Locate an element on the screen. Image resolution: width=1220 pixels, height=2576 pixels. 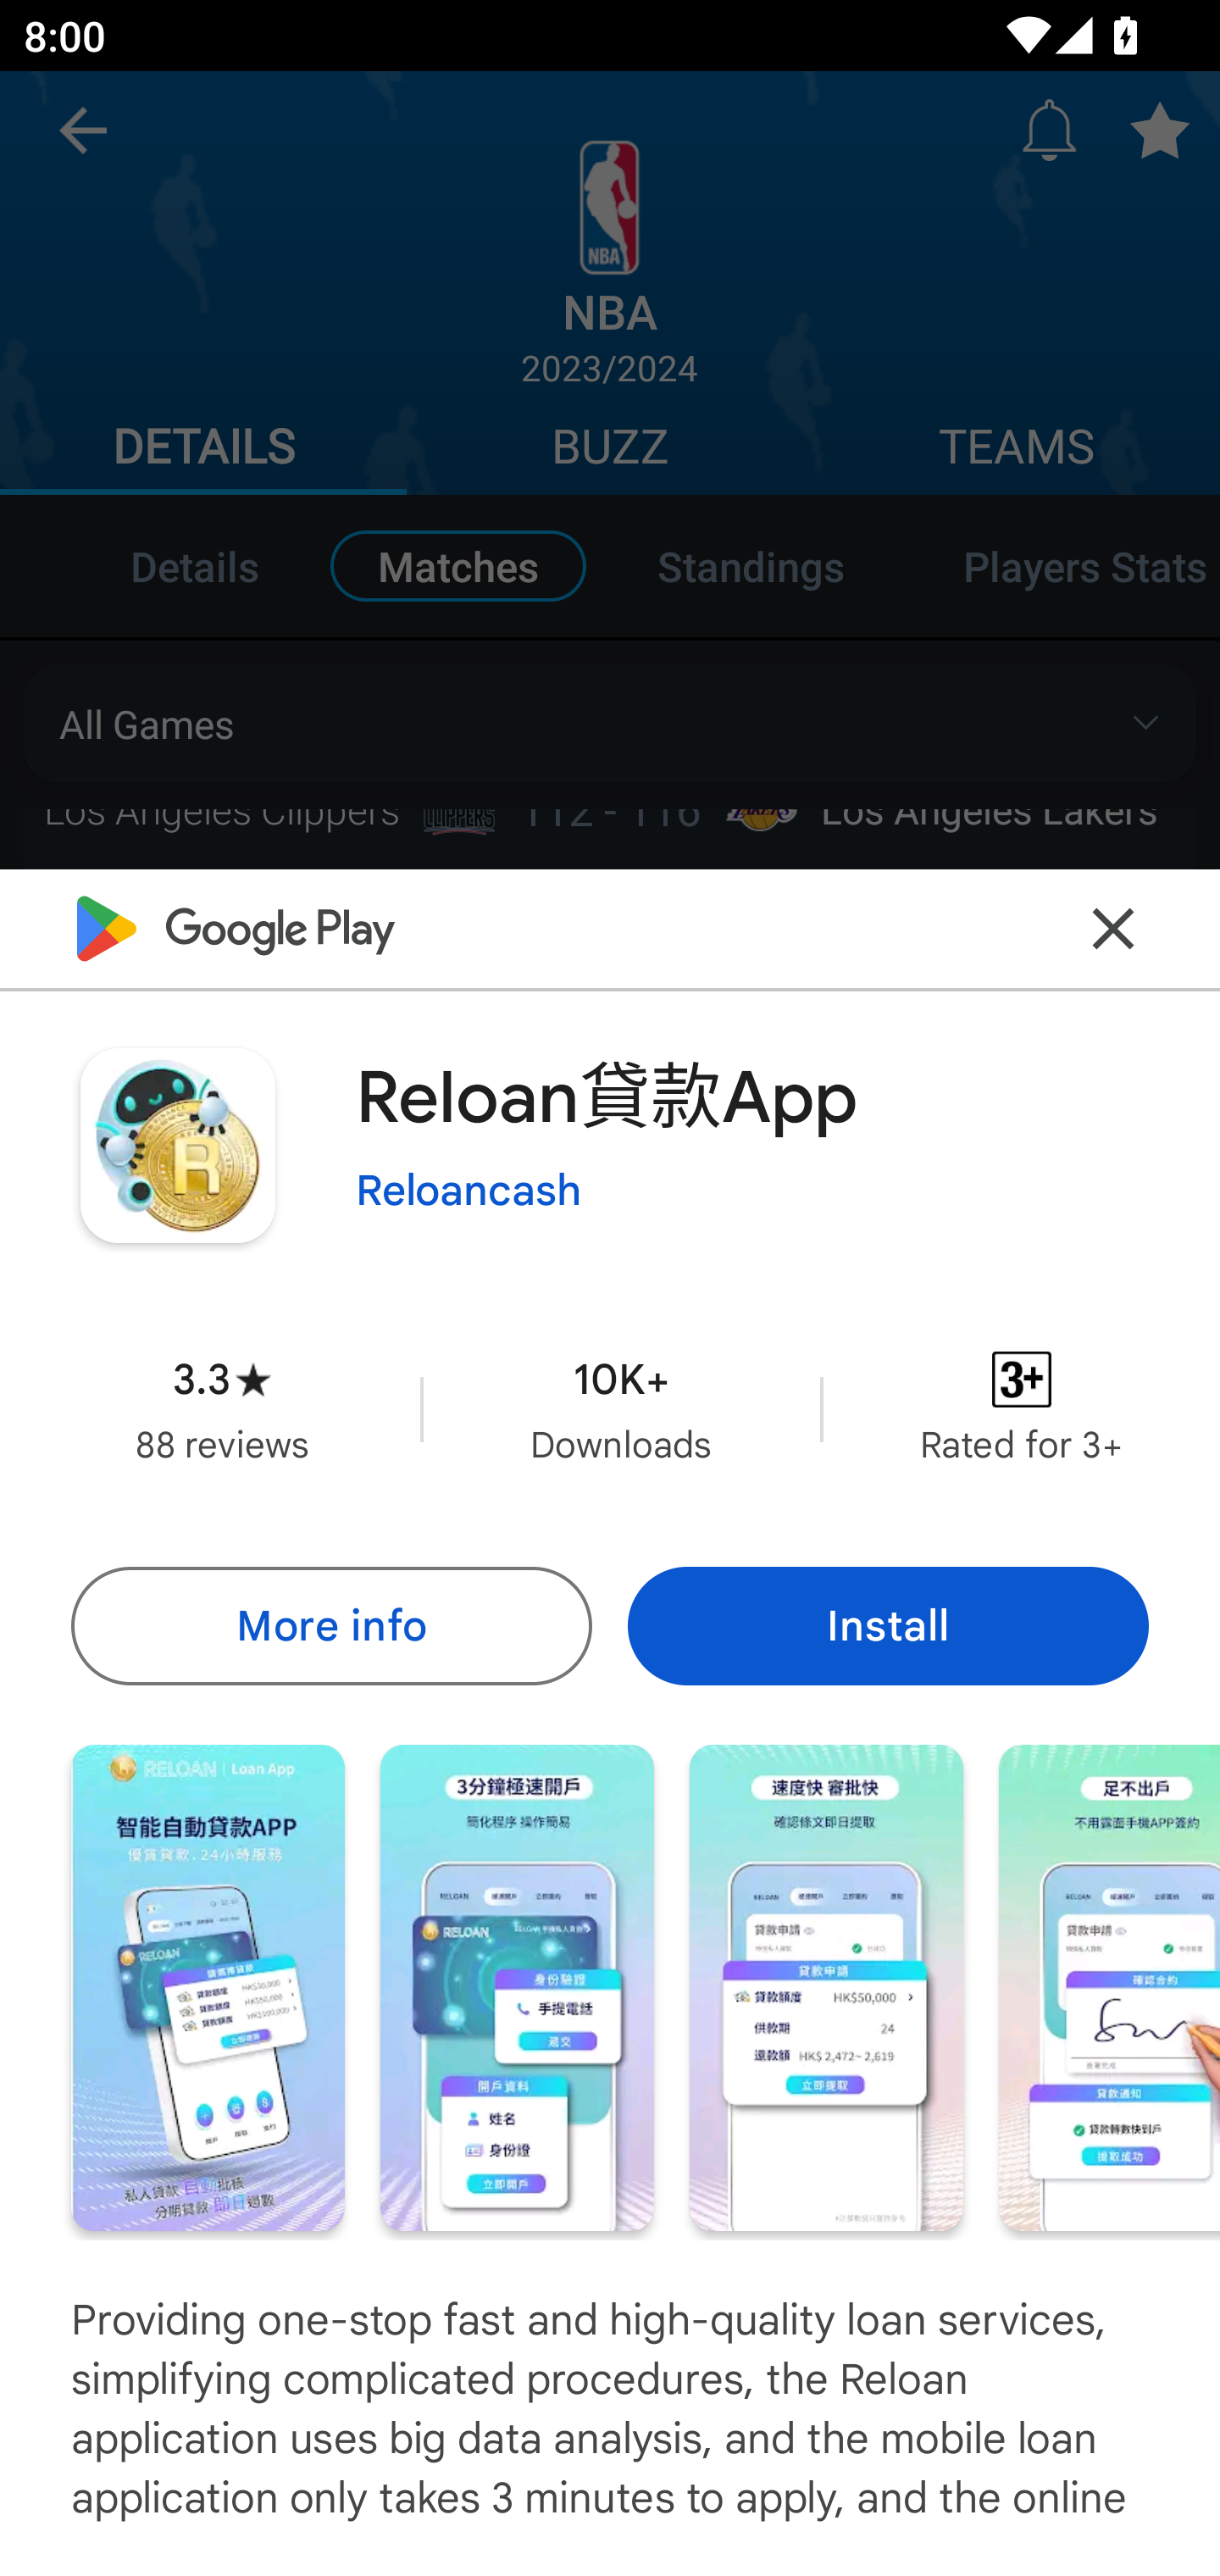
More info is located at coordinates (330, 1625).